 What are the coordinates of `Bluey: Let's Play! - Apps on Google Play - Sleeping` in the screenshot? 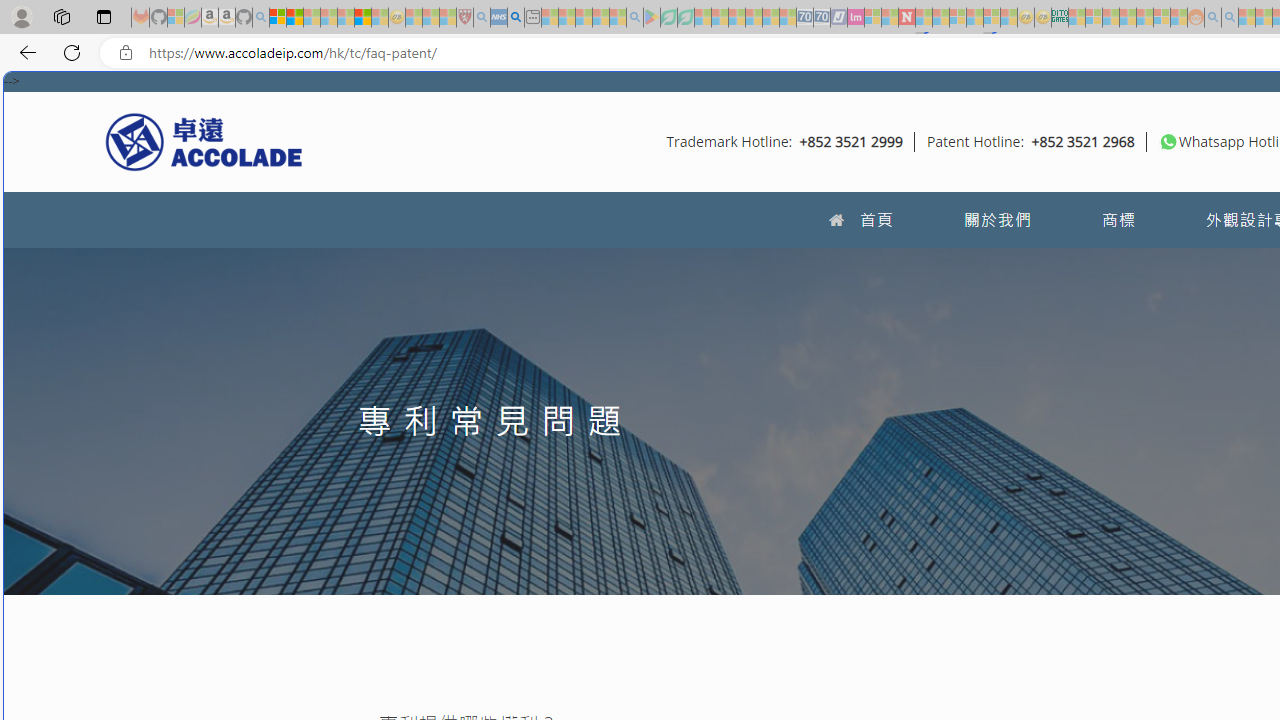 It's located at (652, 18).